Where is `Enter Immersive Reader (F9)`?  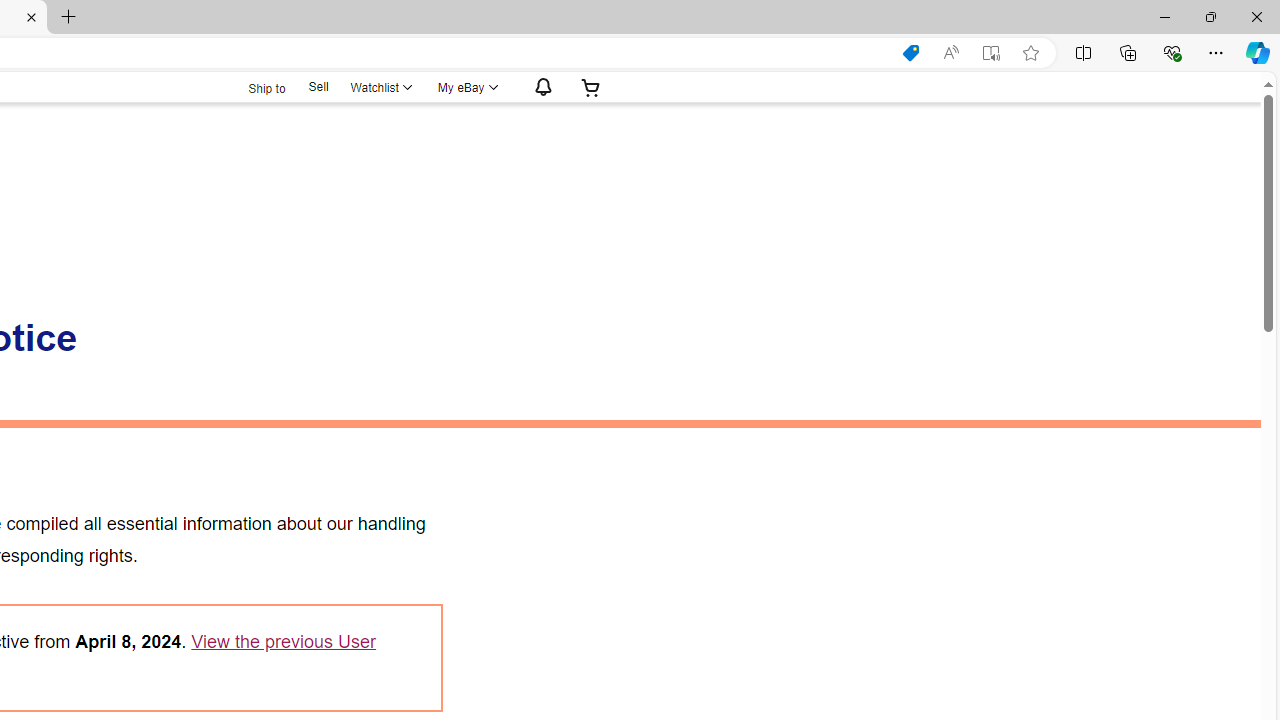 Enter Immersive Reader (F9) is located at coordinates (991, 53).